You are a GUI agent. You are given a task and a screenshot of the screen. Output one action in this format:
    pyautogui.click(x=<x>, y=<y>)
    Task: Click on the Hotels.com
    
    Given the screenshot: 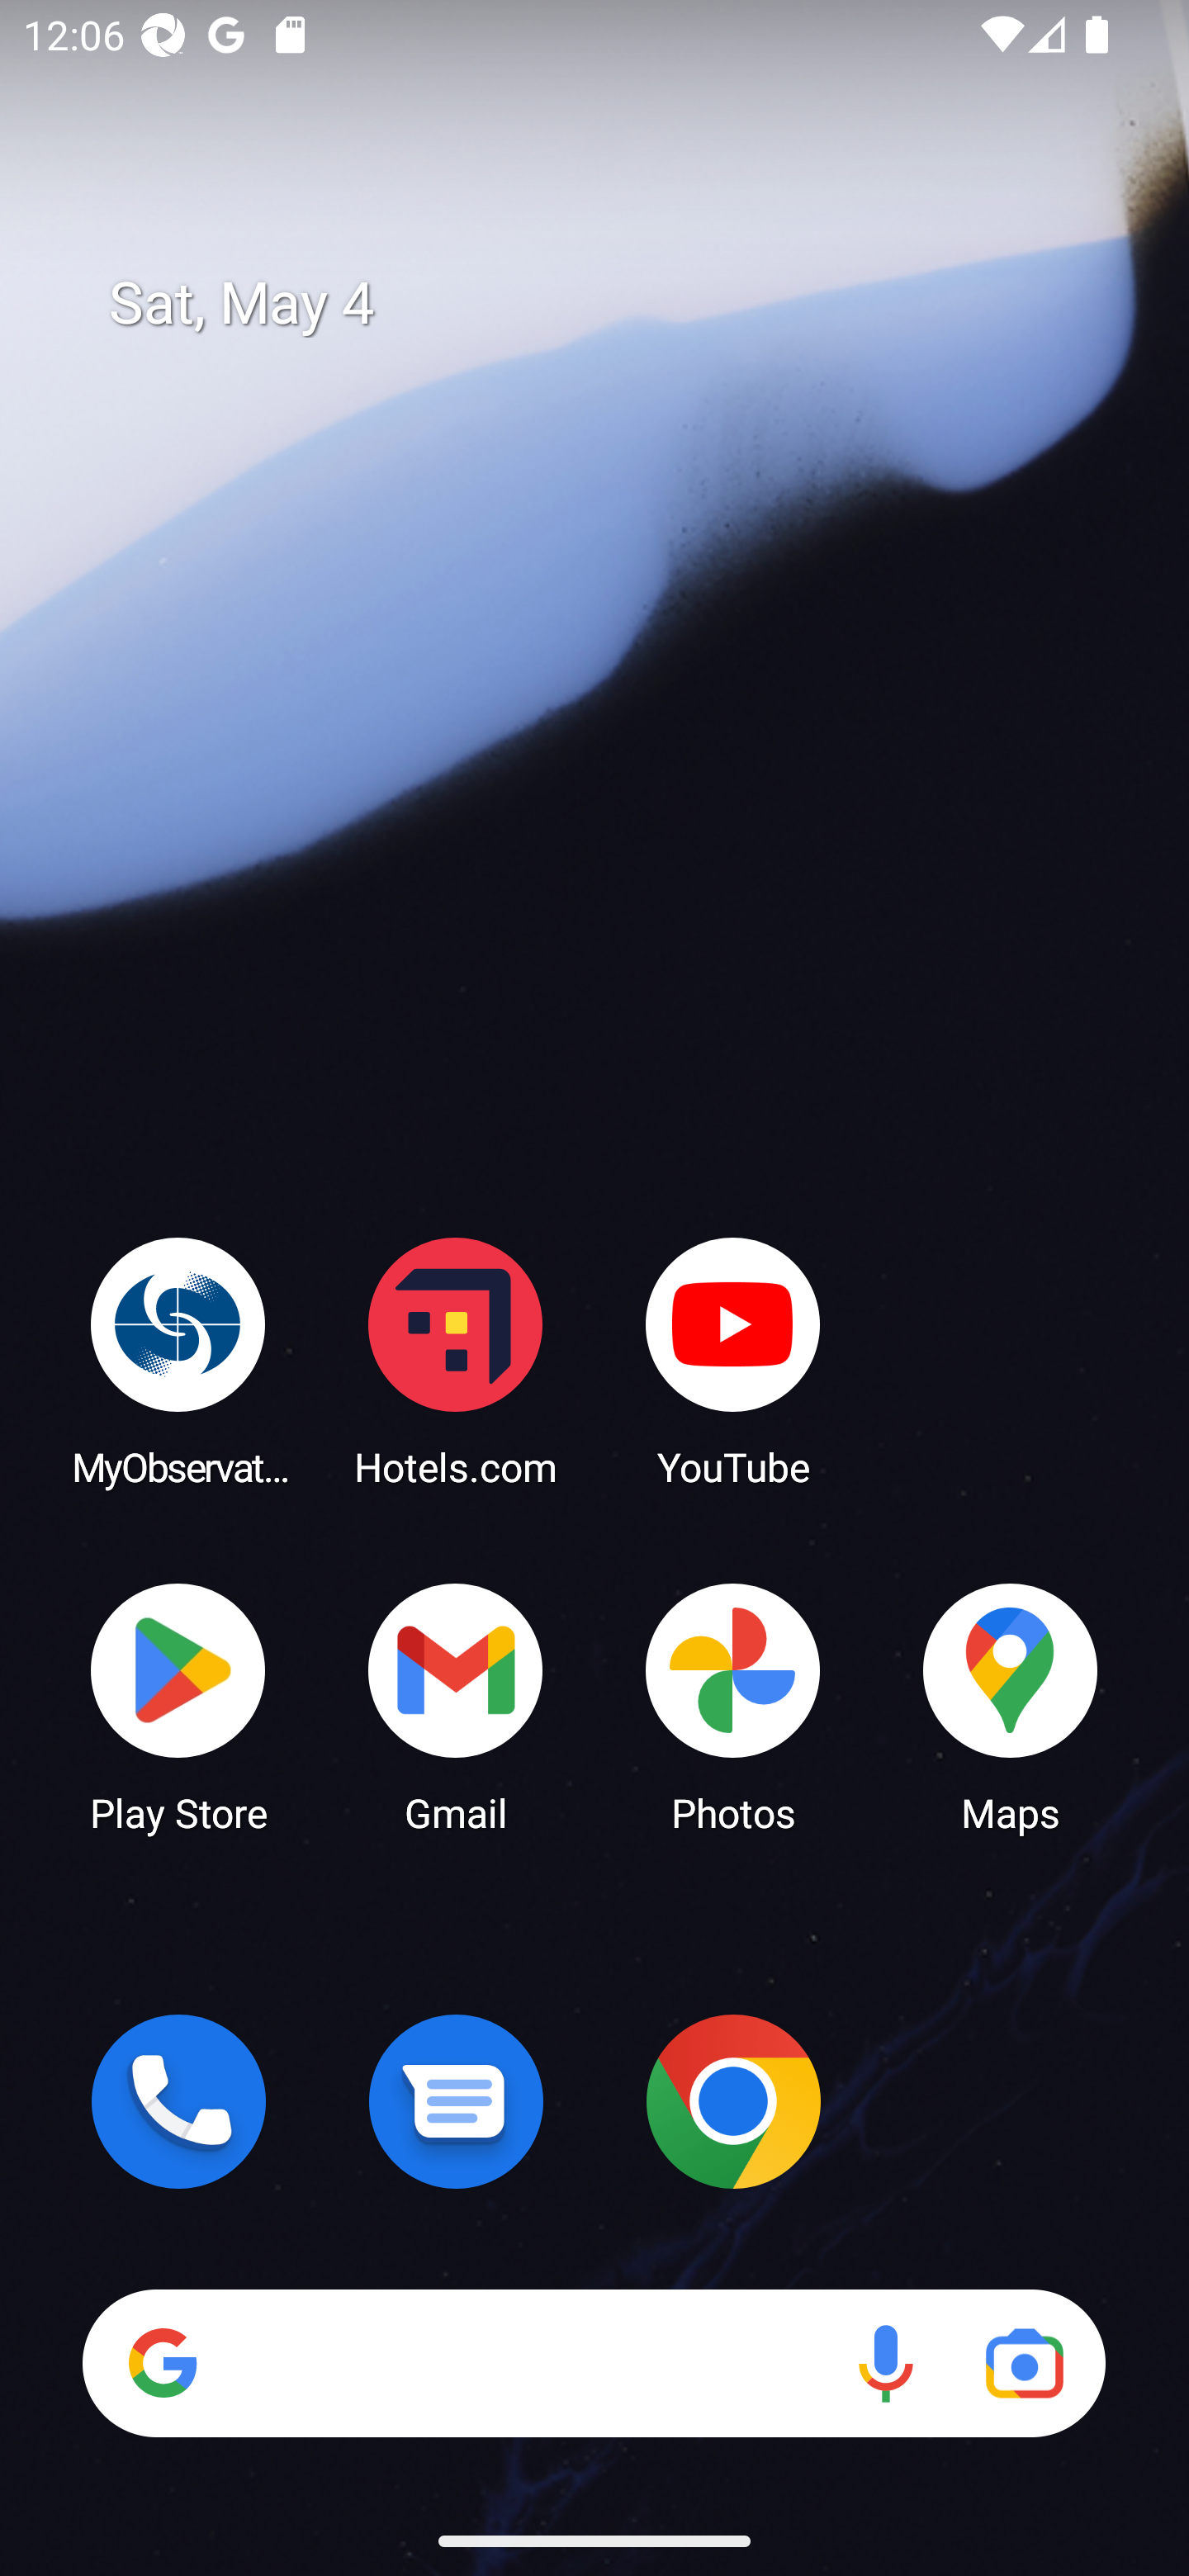 What is the action you would take?
    pyautogui.click(x=456, y=1361)
    